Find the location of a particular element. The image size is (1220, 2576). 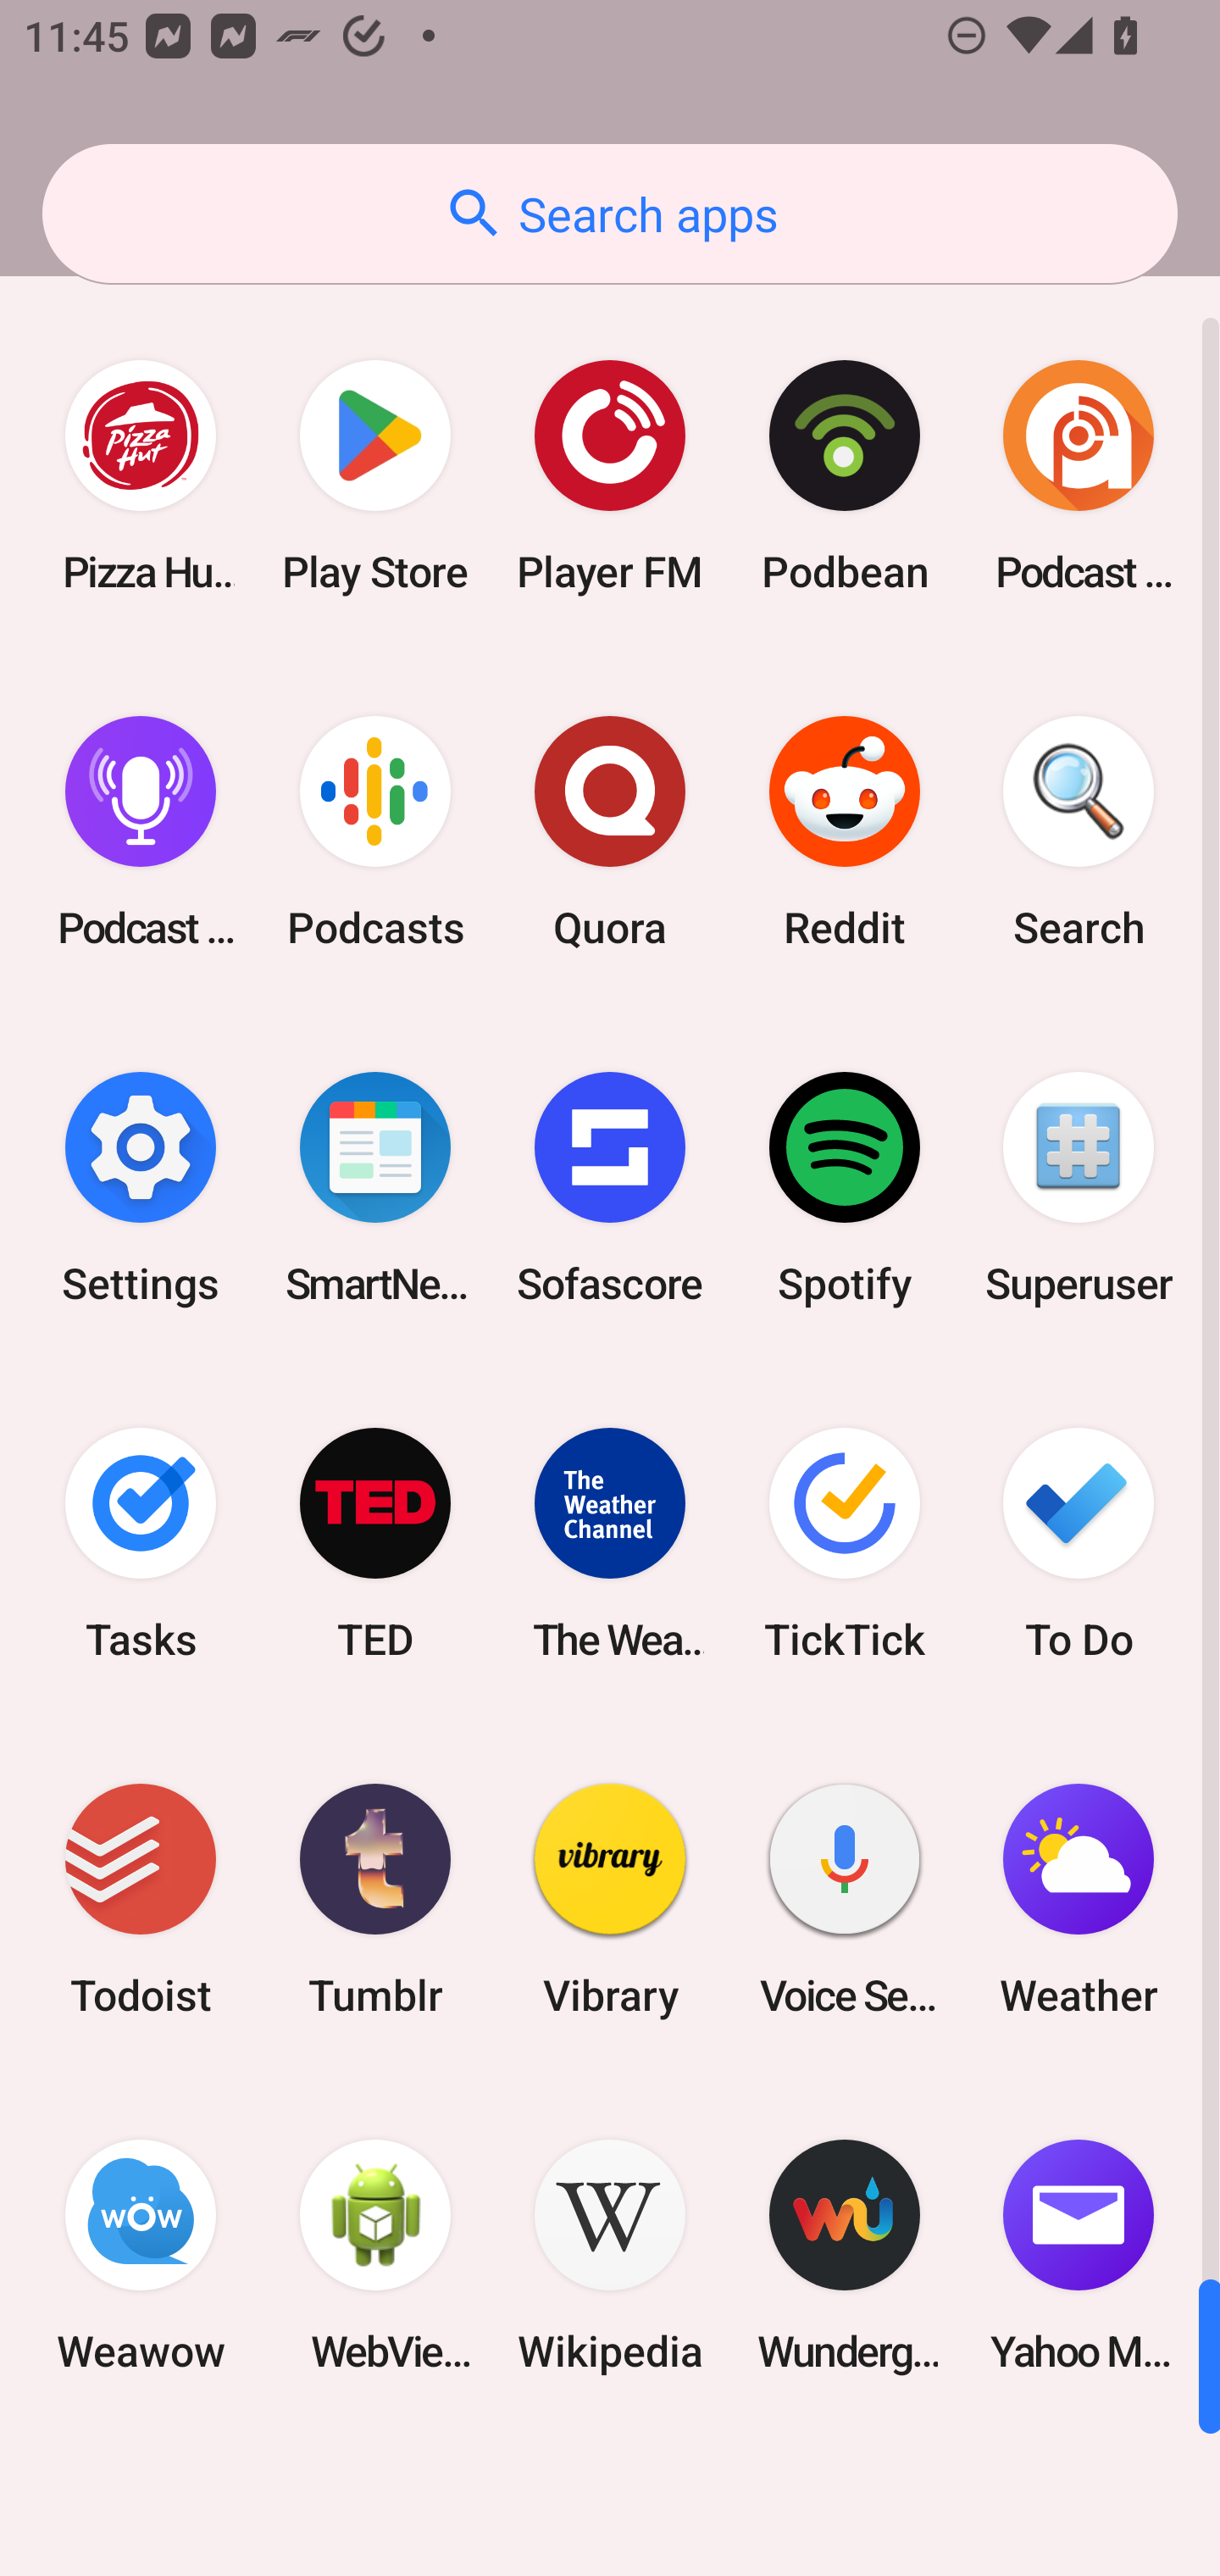

SmartNews is located at coordinates (375, 1187).